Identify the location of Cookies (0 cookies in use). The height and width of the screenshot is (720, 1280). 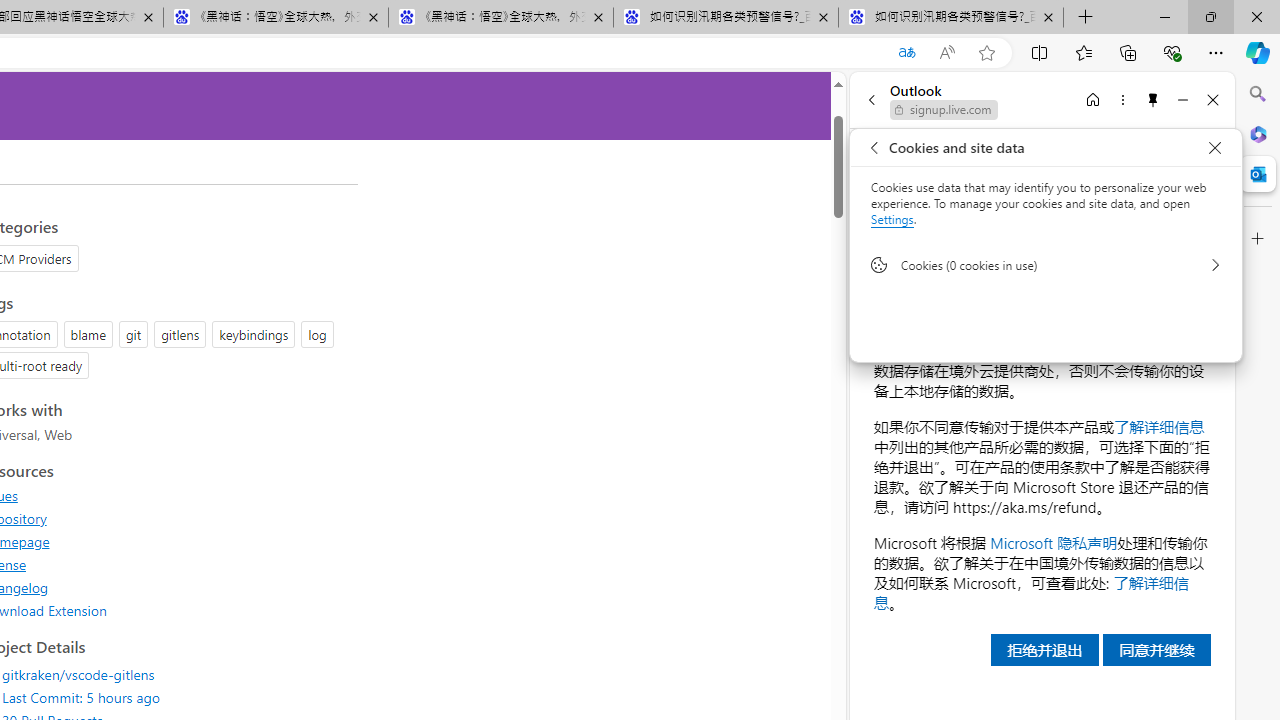
(1046, 264).